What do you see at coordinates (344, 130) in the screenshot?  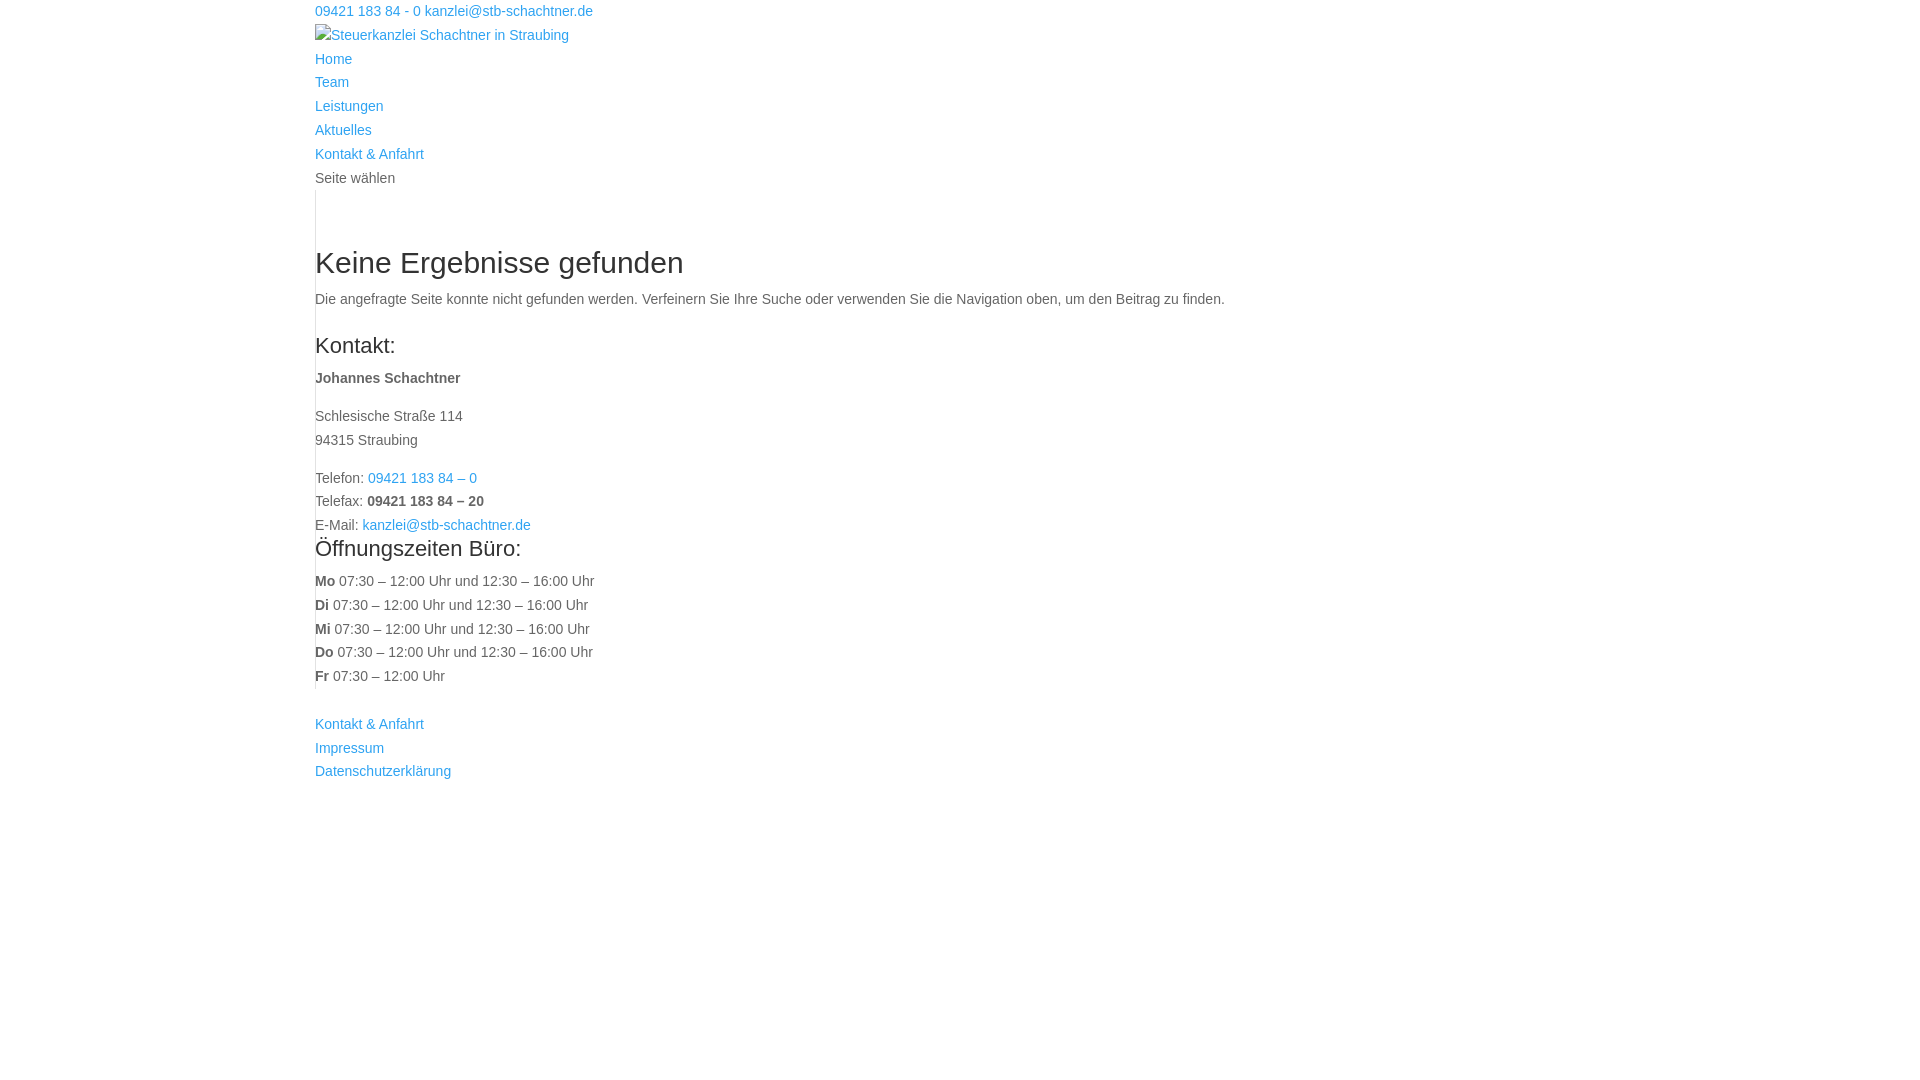 I see `Aktuelles` at bounding box center [344, 130].